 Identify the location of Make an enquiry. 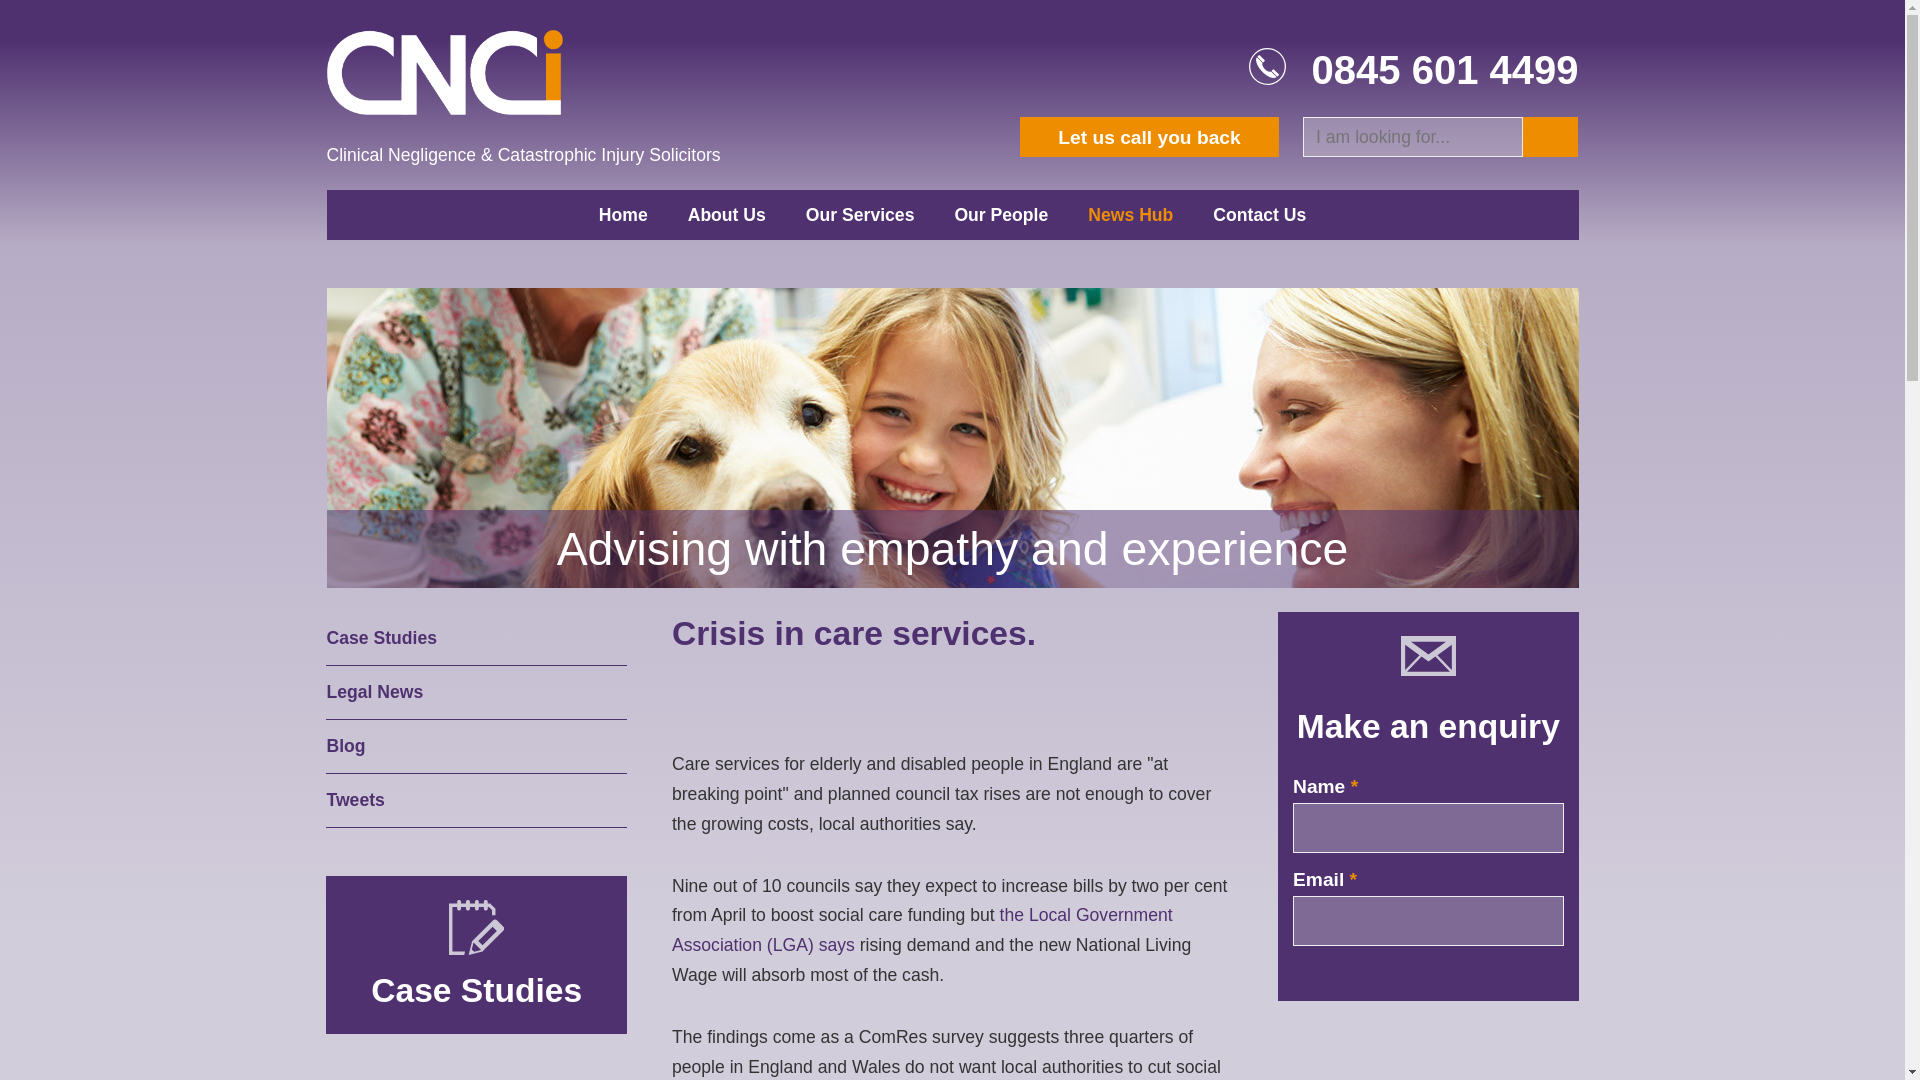
(1428, 727).